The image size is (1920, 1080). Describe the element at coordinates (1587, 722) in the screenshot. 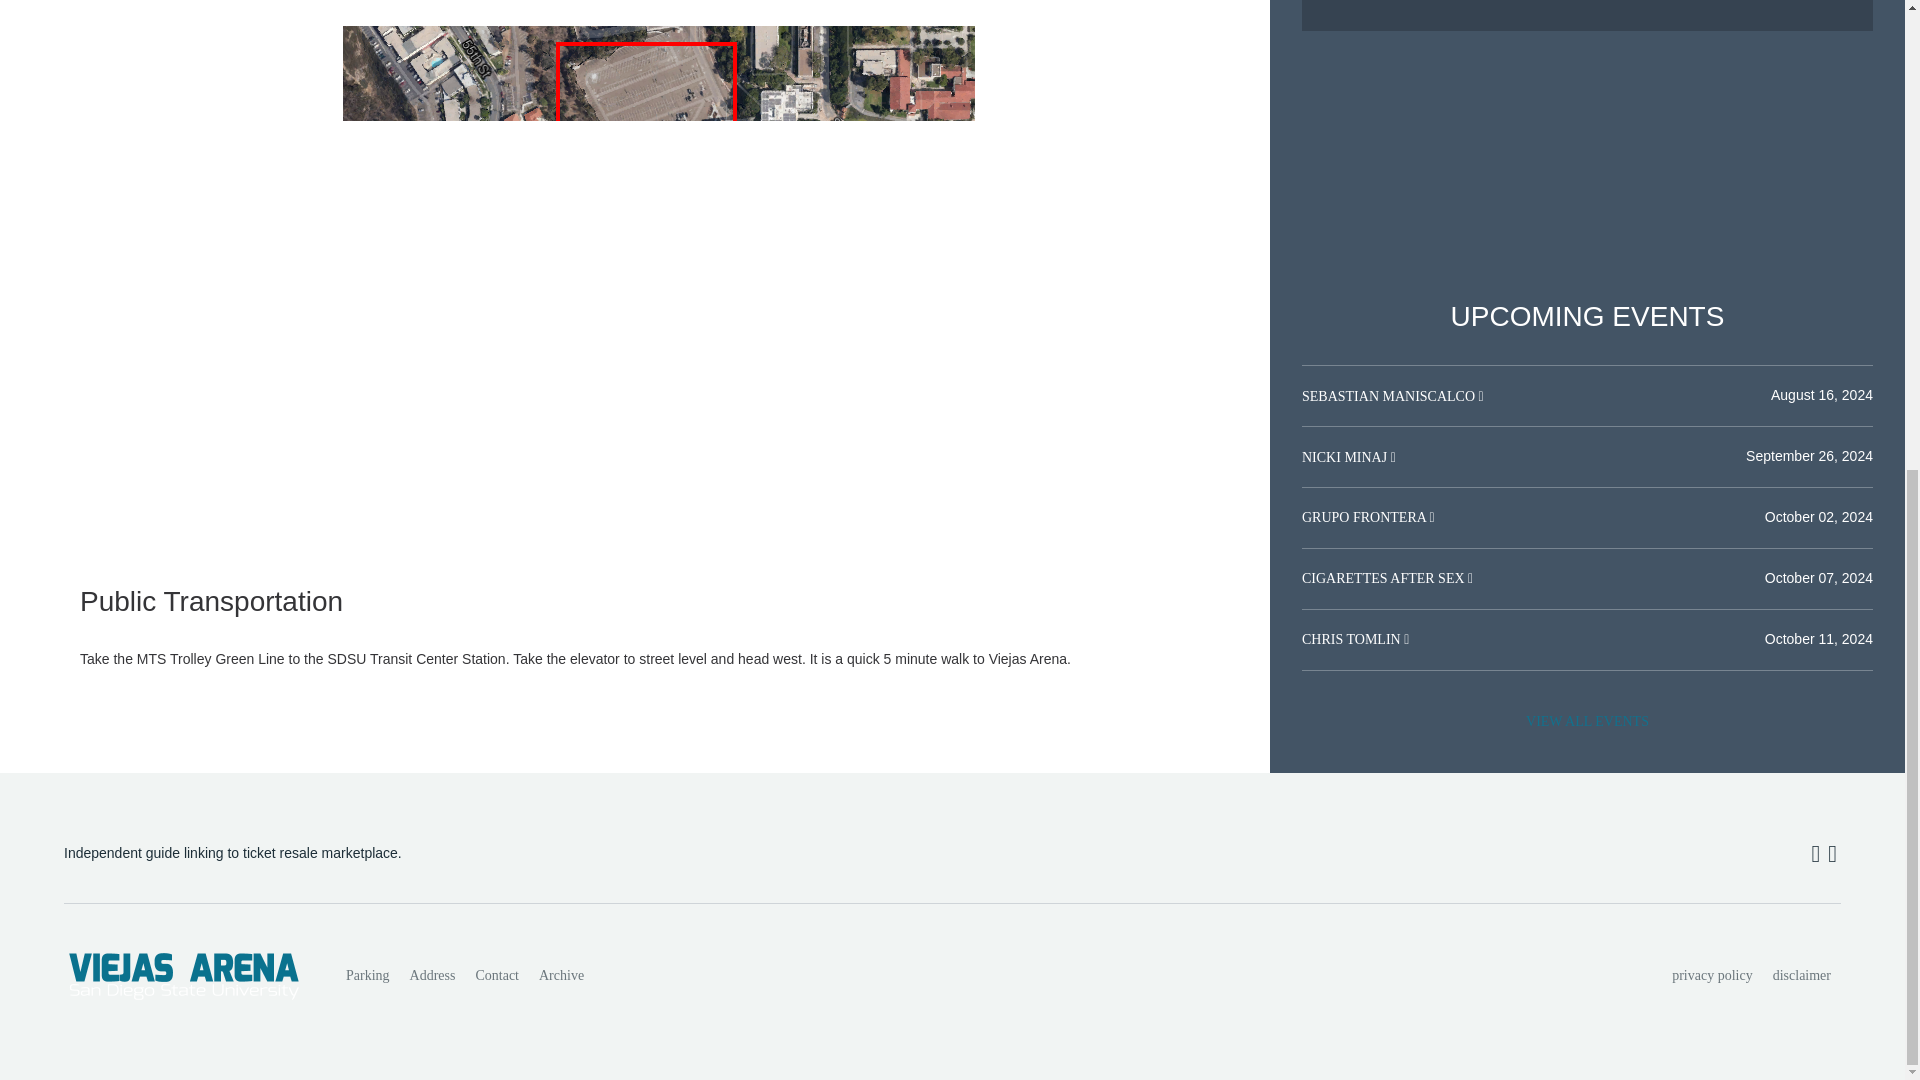

I see `VIEW ALL EVENTS` at that location.